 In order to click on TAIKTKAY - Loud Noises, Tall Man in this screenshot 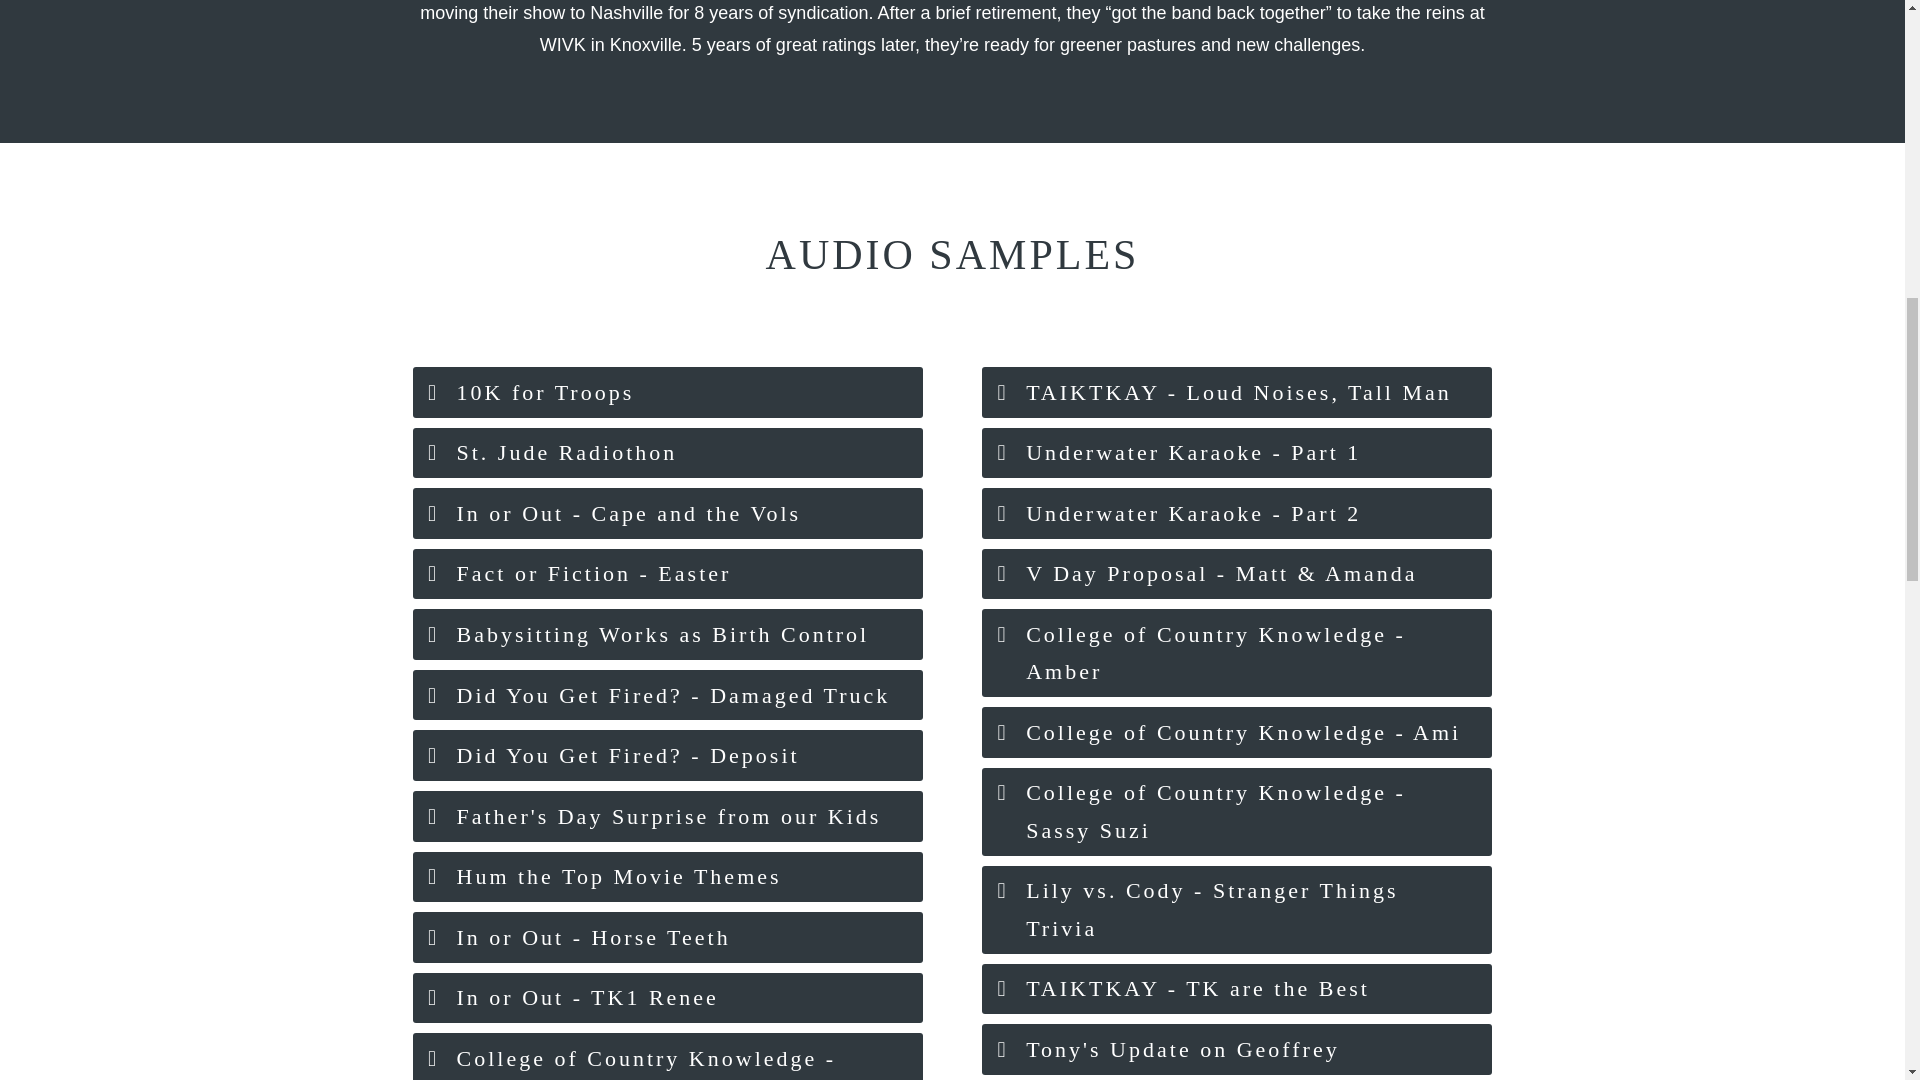, I will do `click(1236, 392)`.